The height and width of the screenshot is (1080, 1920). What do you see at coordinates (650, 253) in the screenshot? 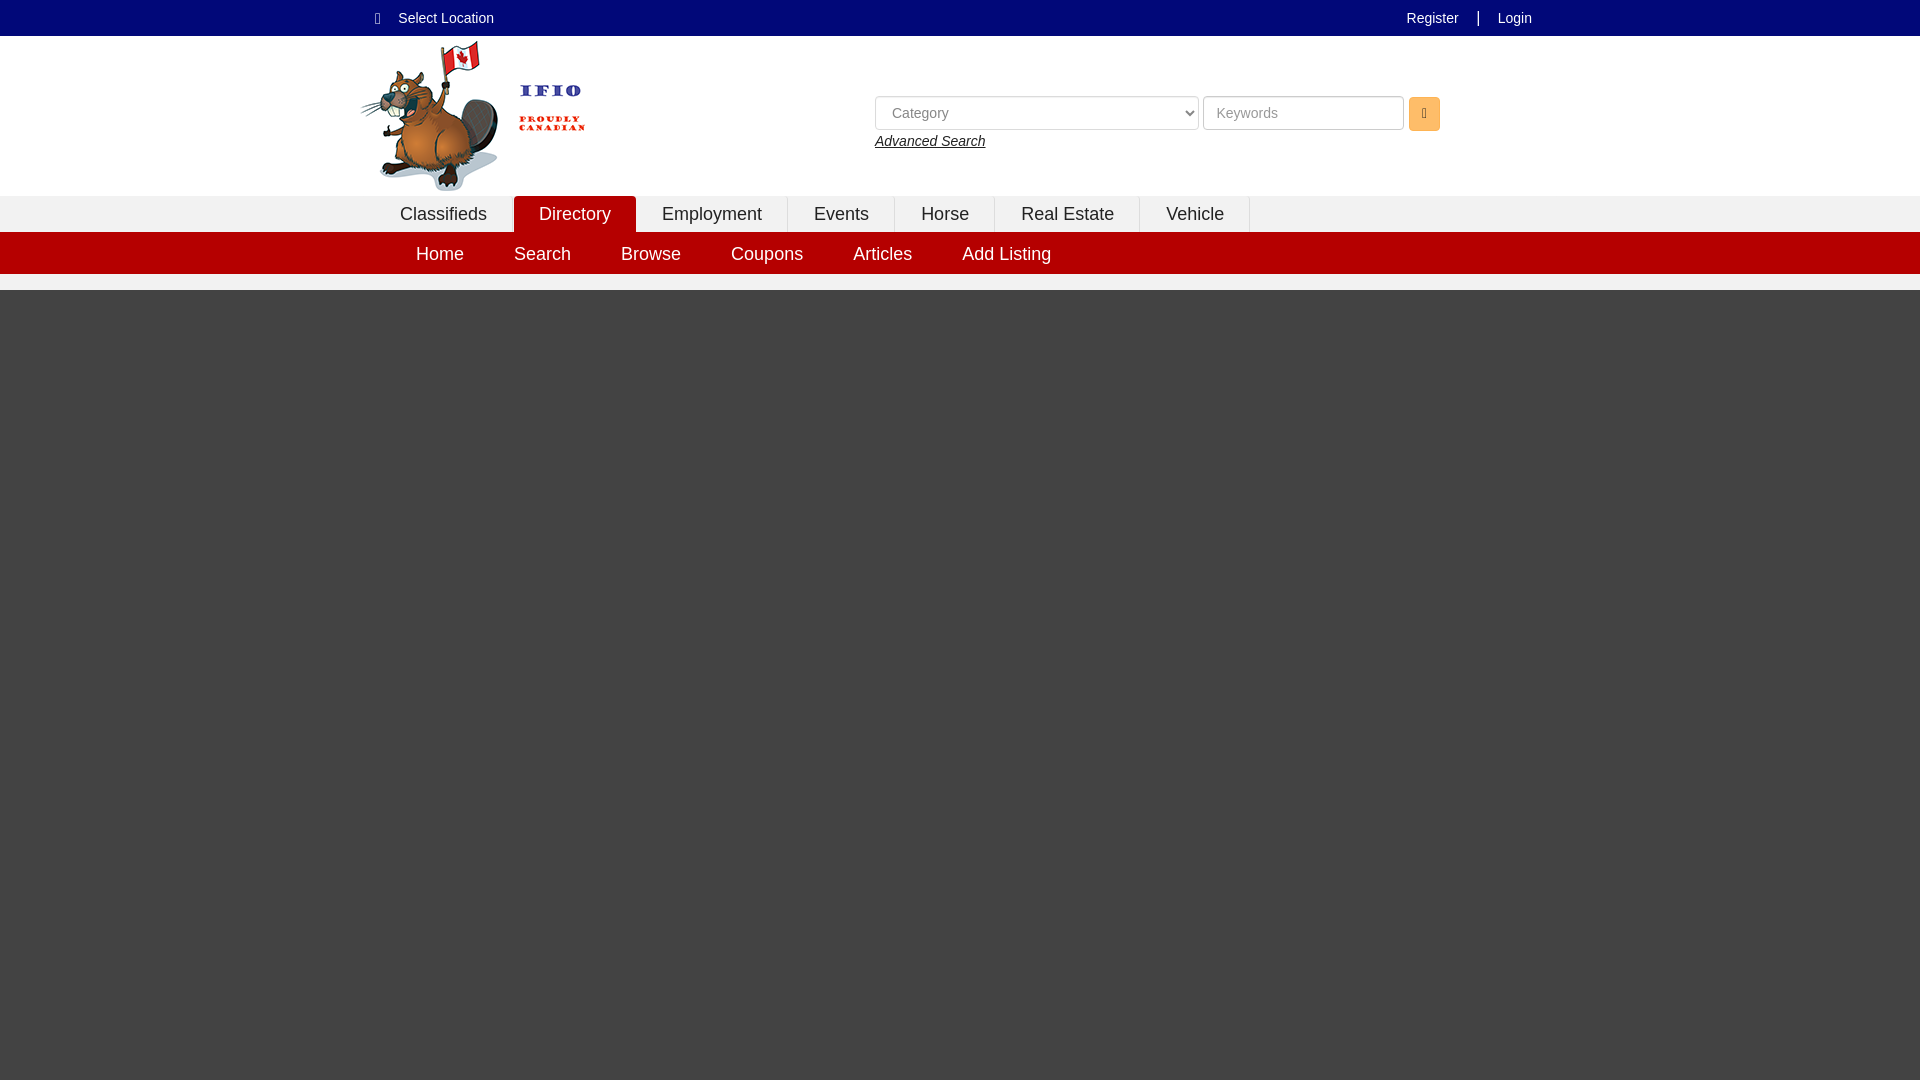
I see `Browse` at bounding box center [650, 253].